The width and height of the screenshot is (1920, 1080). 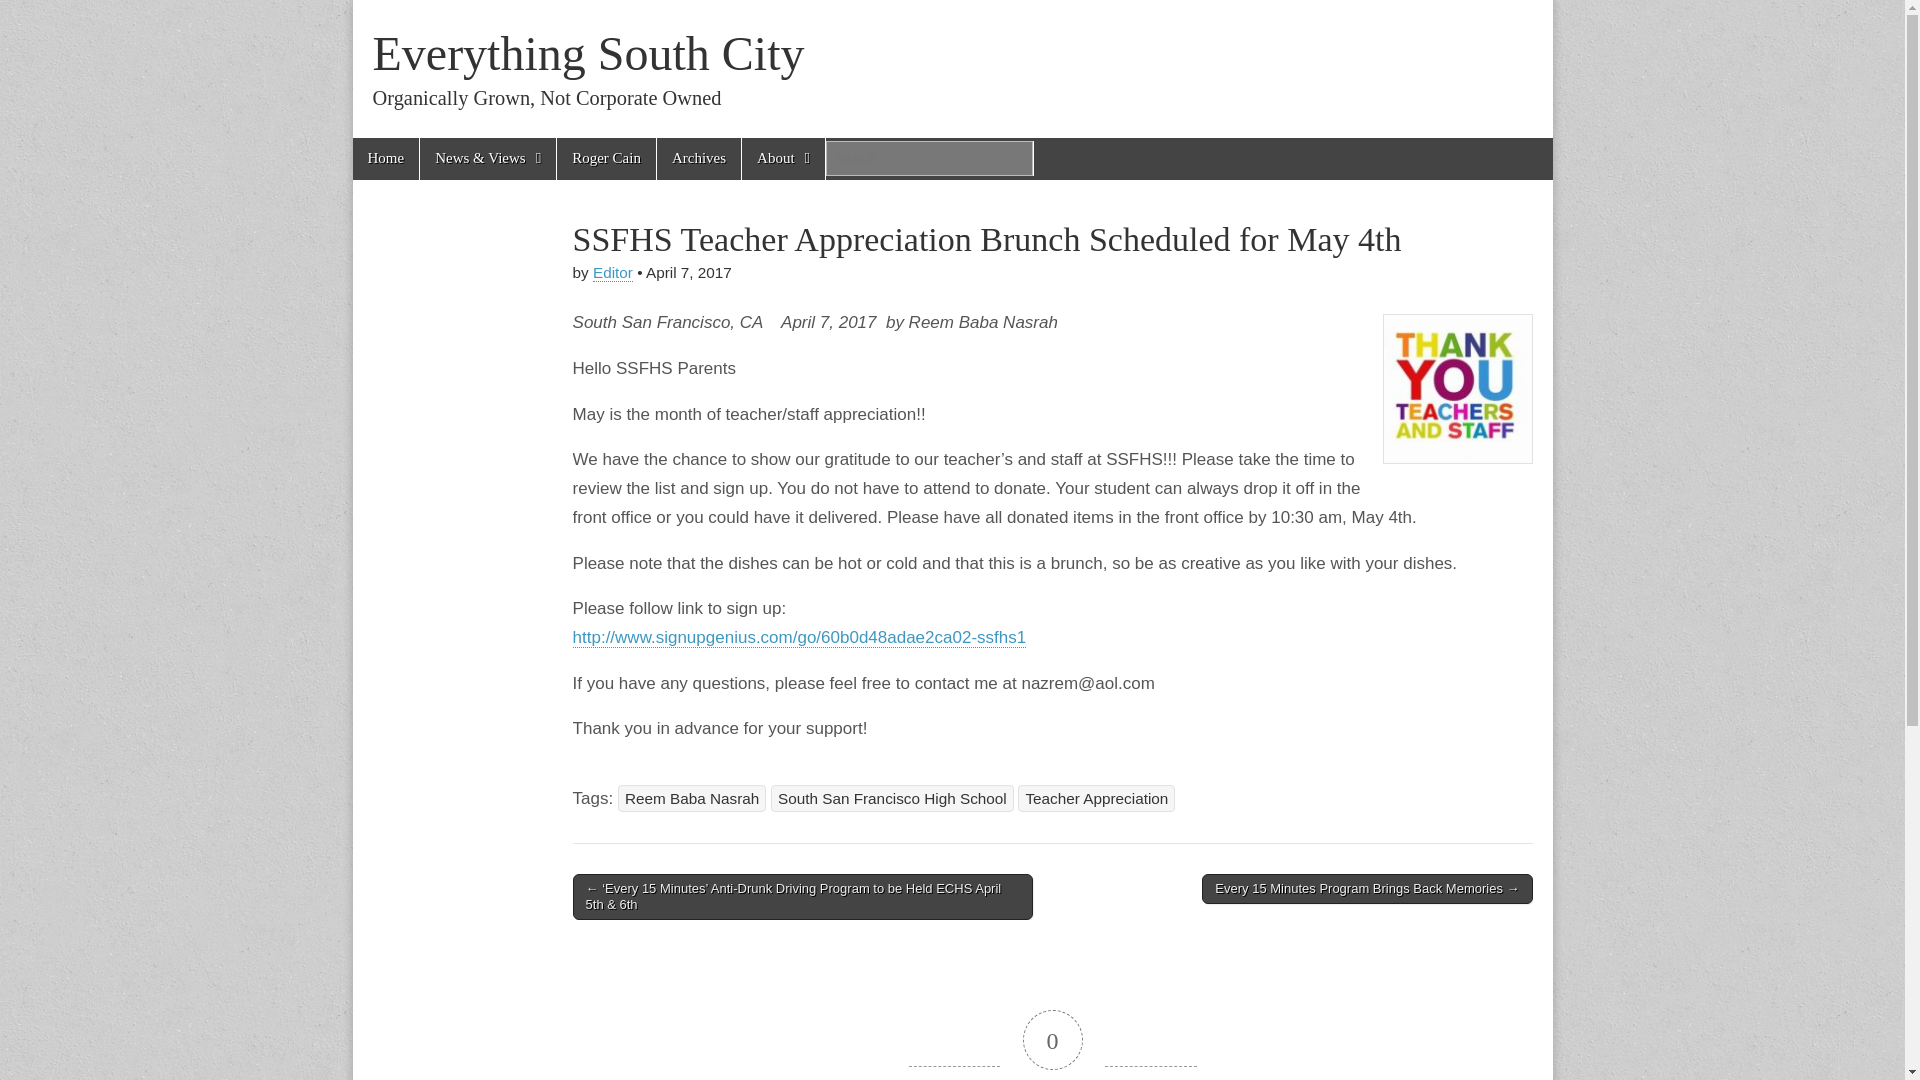 I want to click on South San Francisco High School, so click(x=892, y=799).